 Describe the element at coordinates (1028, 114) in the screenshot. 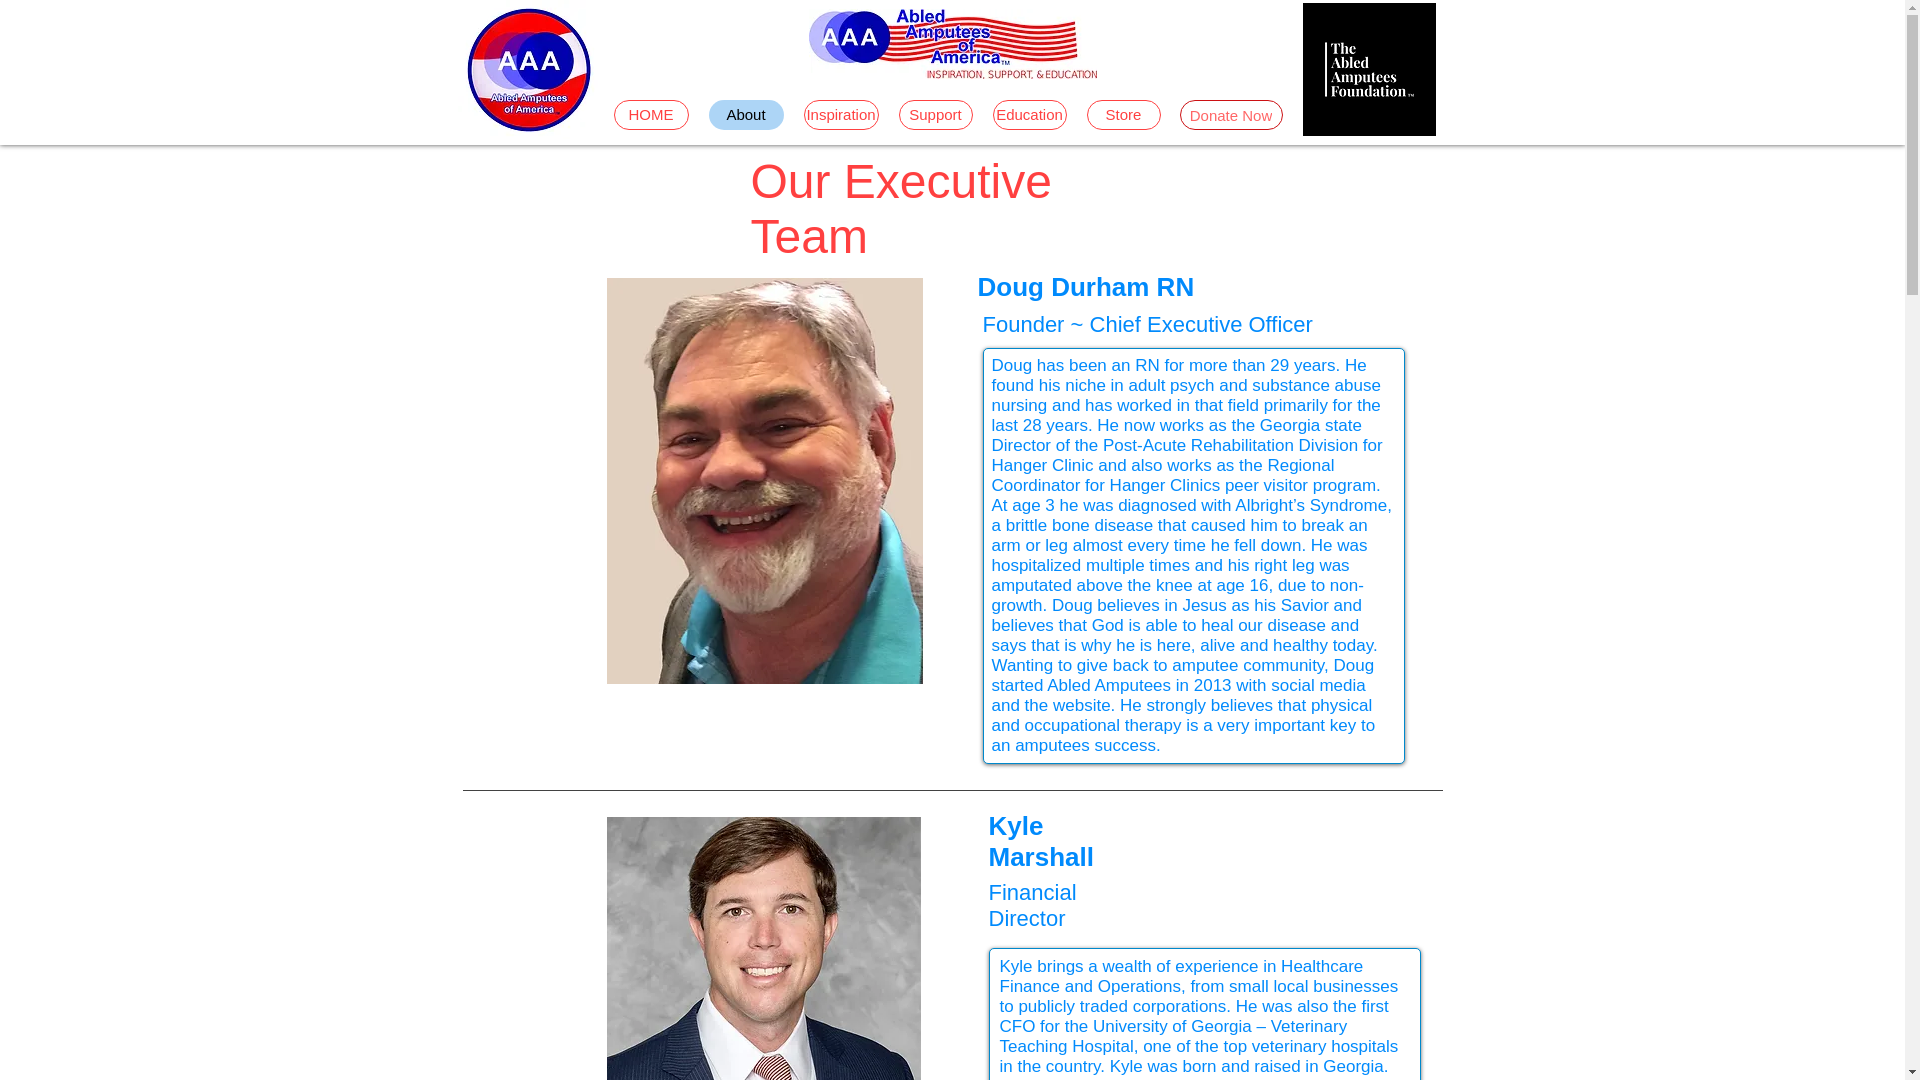

I see `Education` at that location.